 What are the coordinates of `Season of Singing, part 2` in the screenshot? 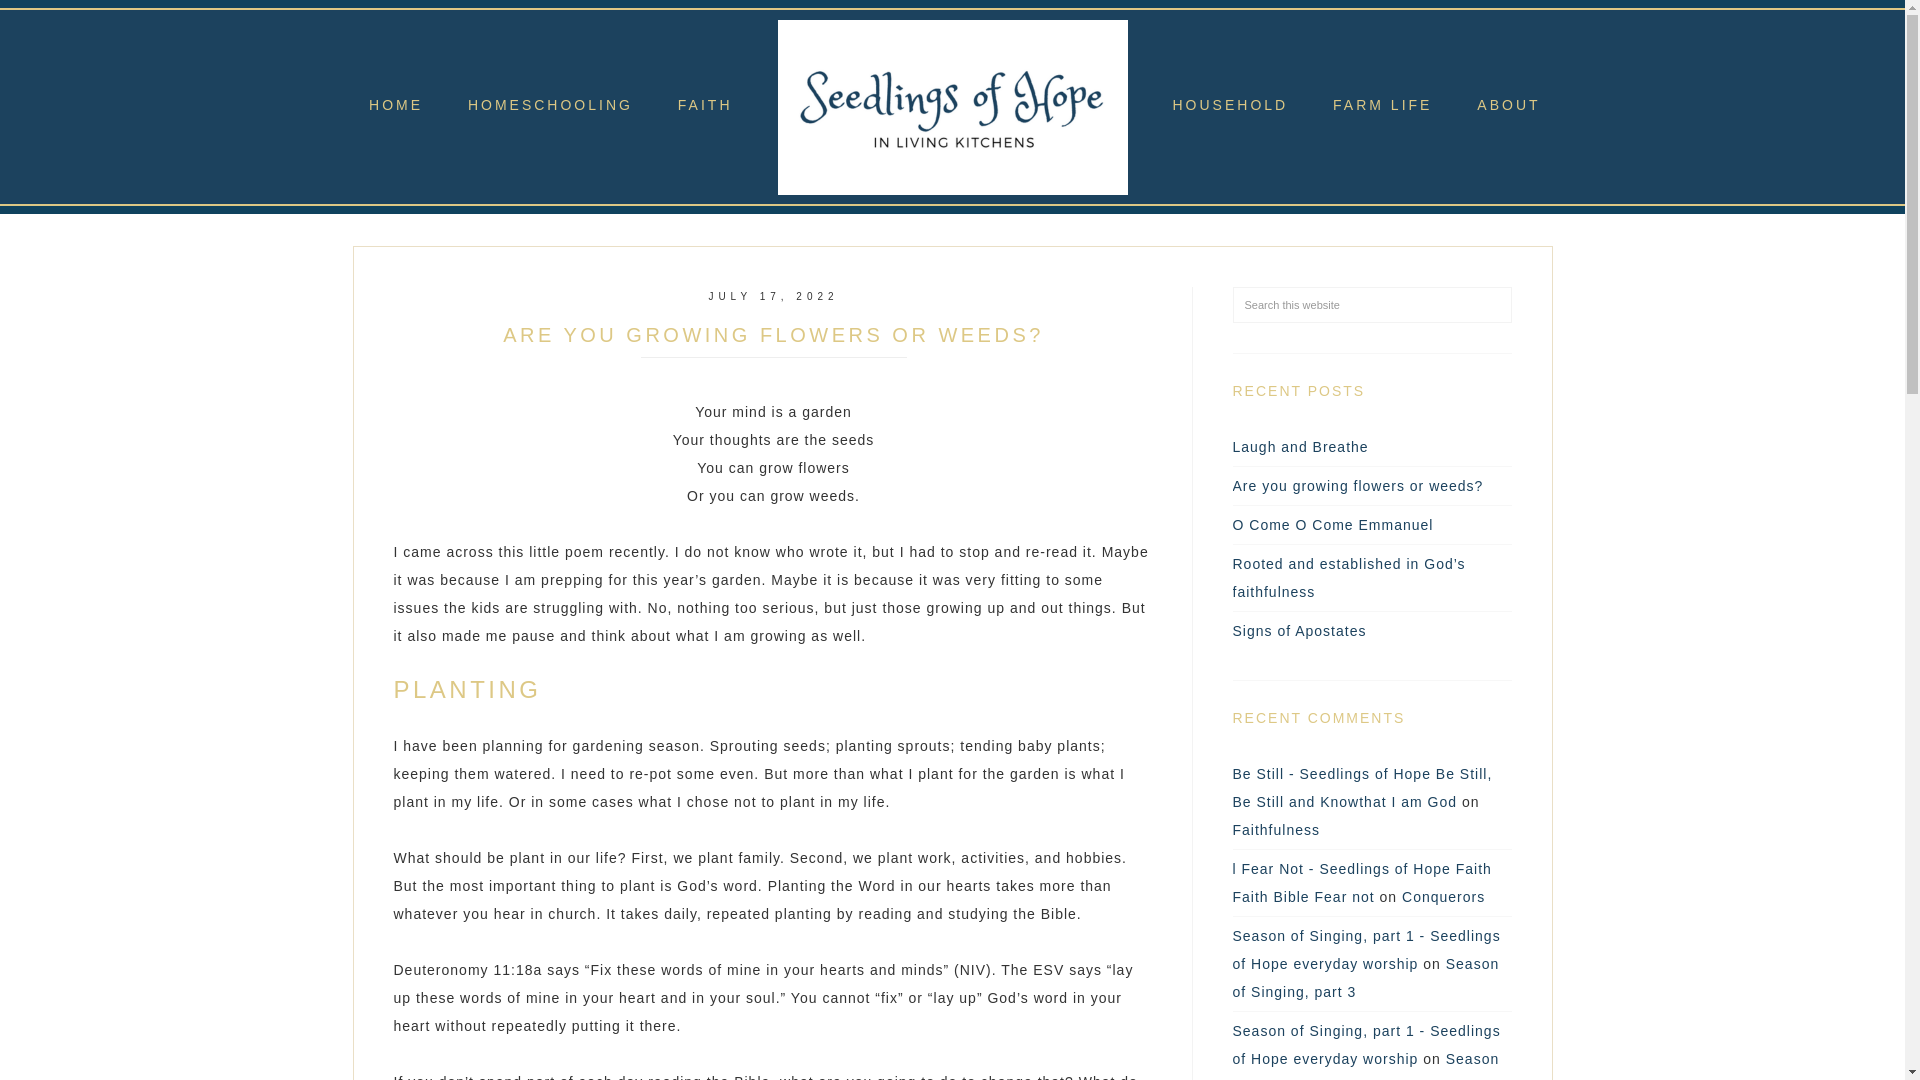 It's located at (1366, 1065).